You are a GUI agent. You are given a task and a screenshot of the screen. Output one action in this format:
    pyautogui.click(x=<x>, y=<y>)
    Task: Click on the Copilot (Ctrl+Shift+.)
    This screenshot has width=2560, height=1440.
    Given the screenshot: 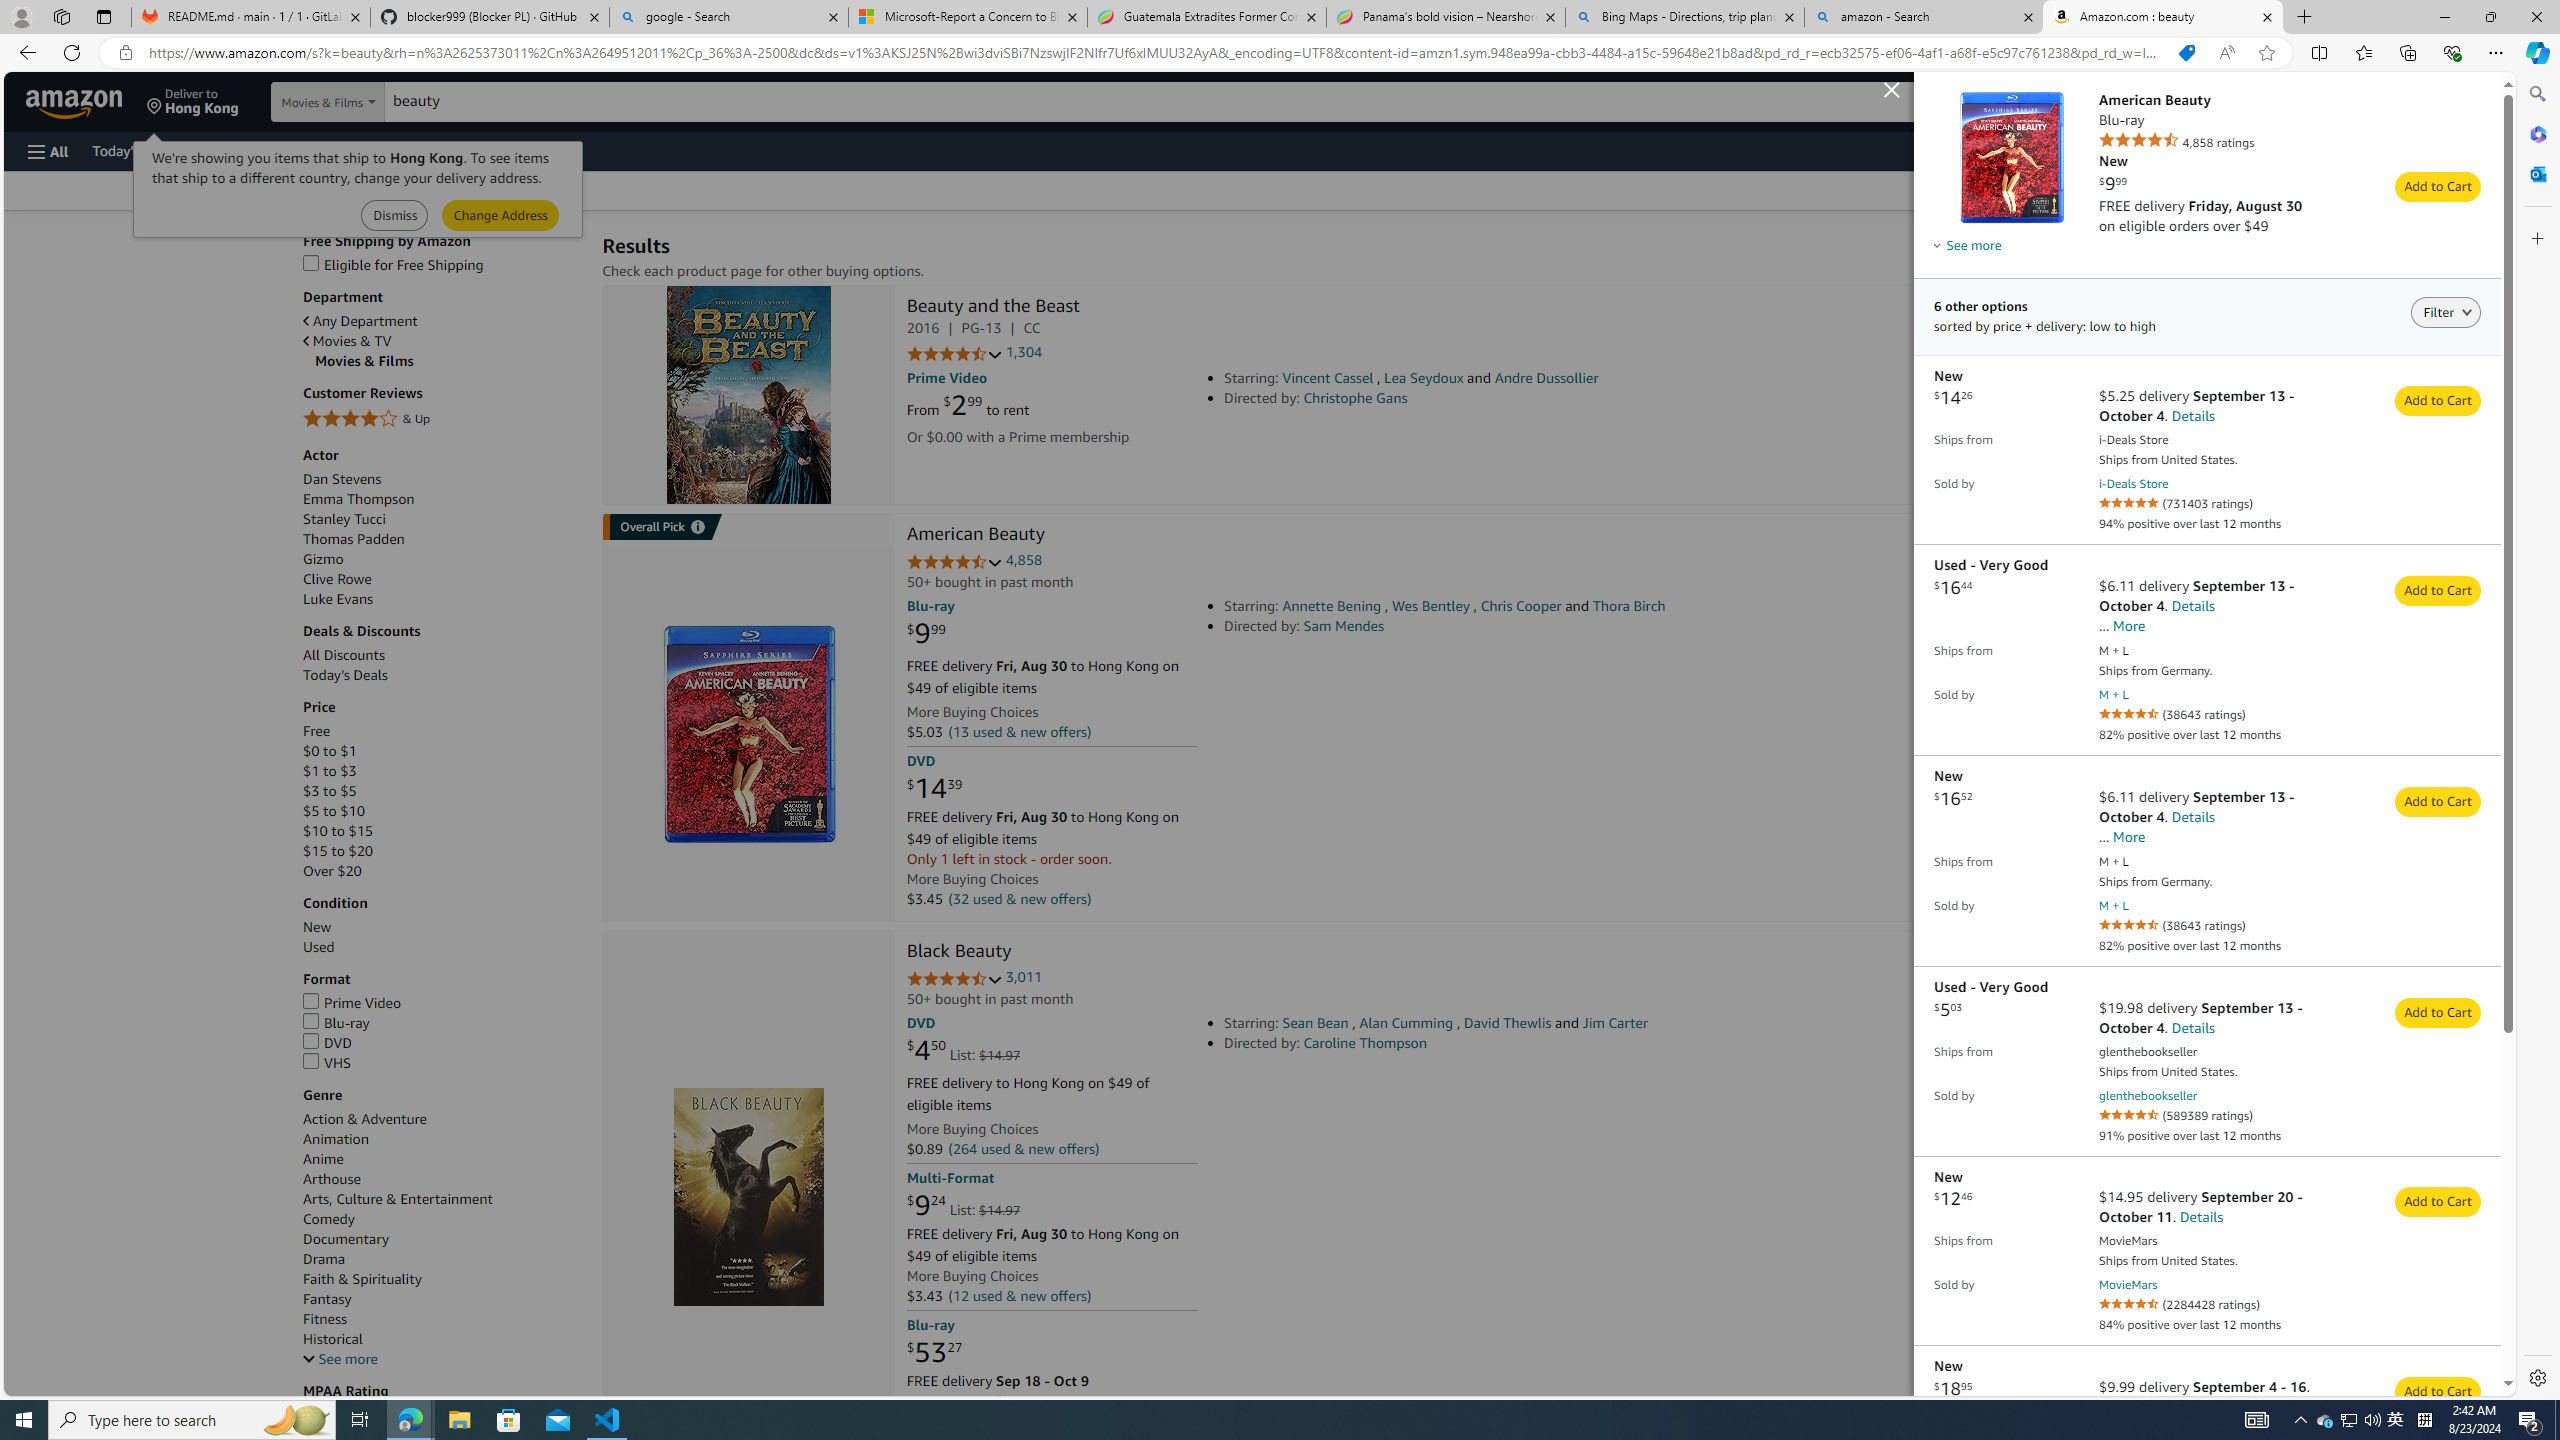 What is the action you would take?
    pyautogui.click(x=2536, y=52)
    